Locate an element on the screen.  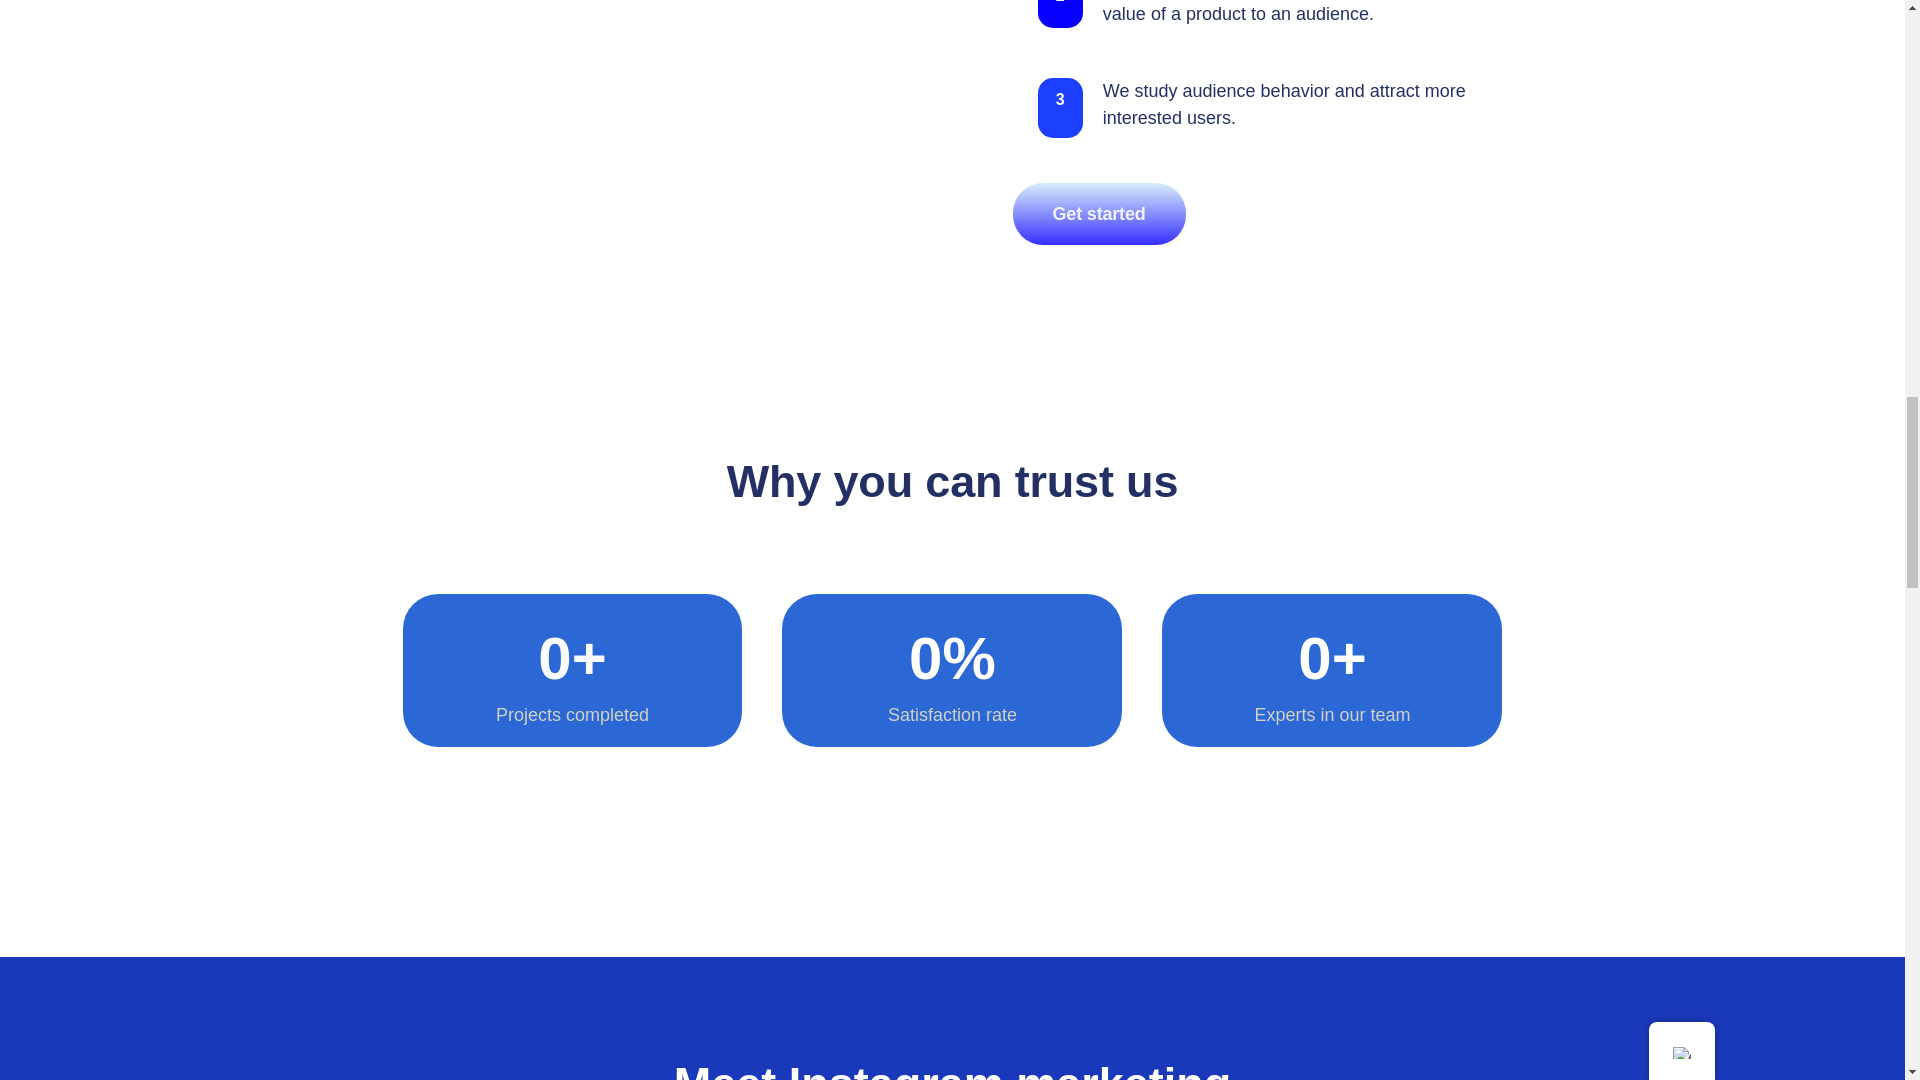
Get started is located at coordinates (1098, 214).